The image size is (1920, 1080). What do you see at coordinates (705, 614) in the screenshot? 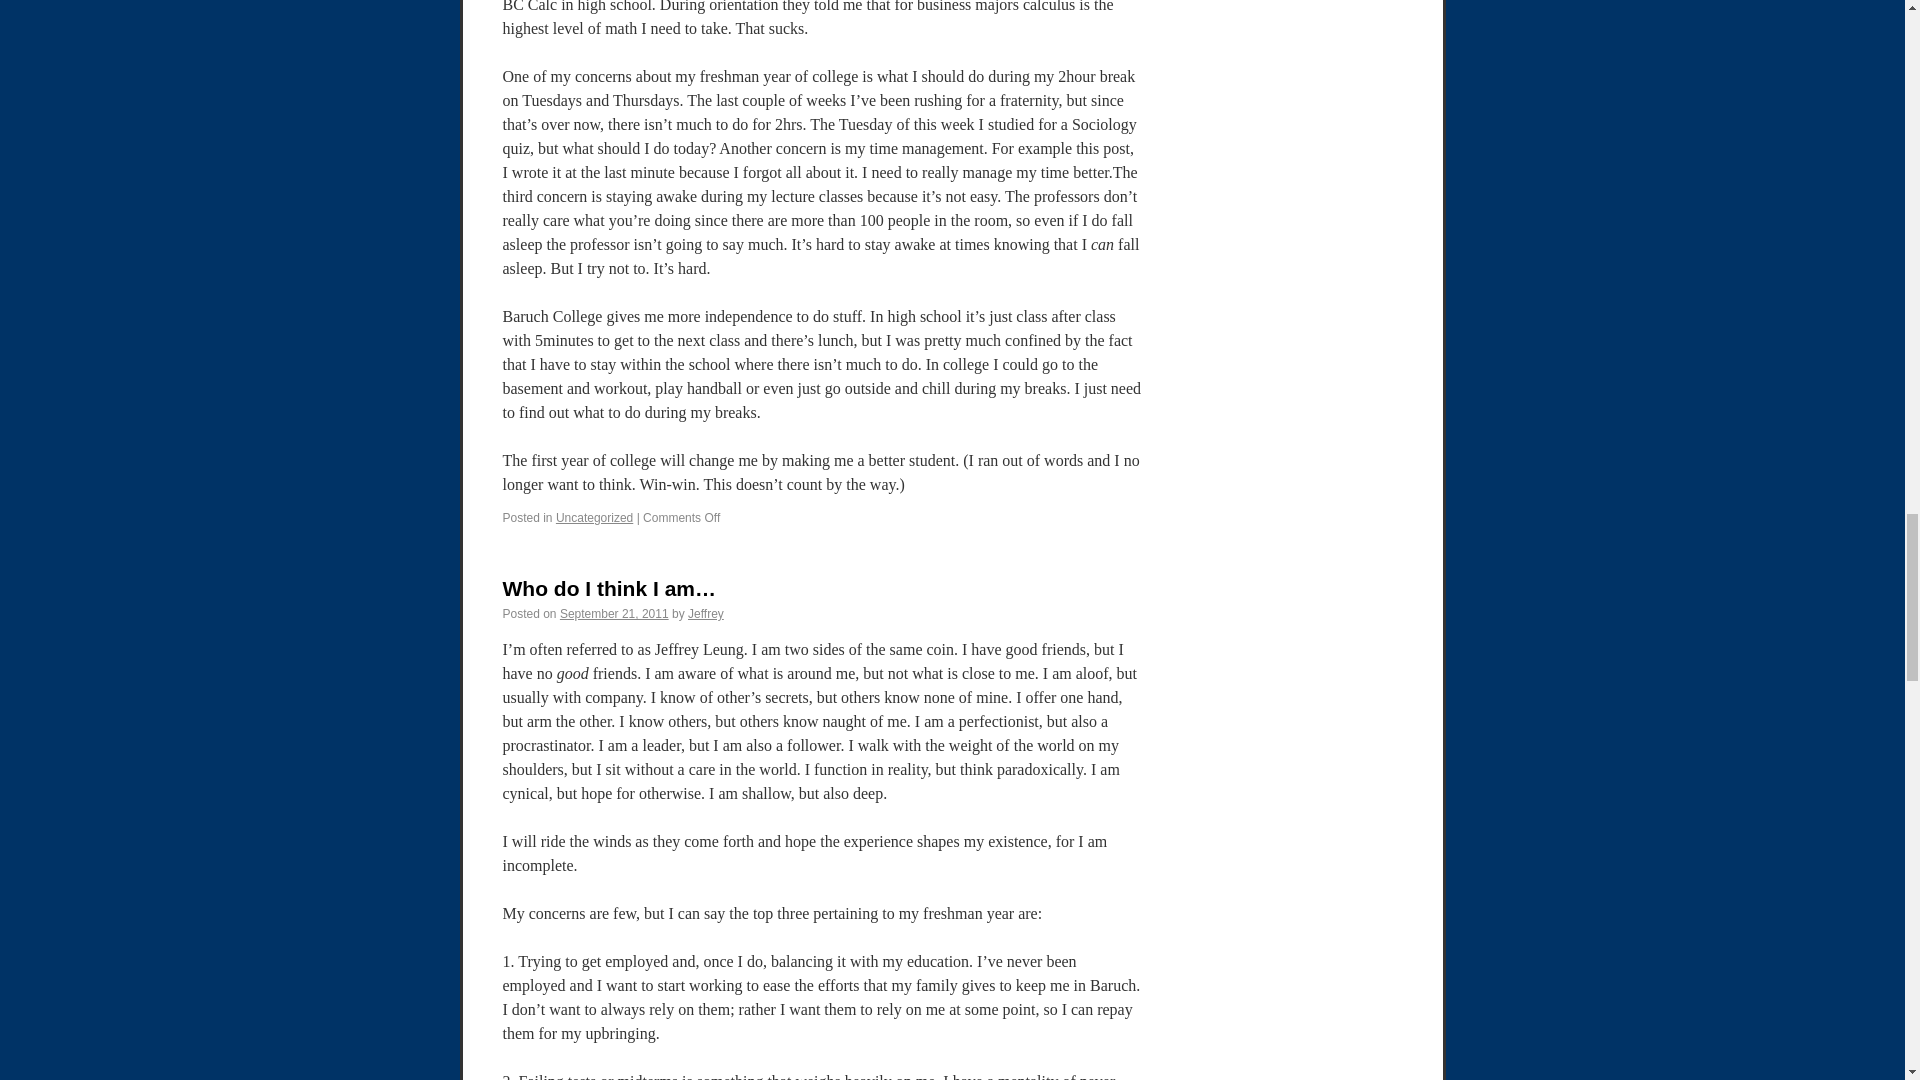
I see `Jeffrey` at bounding box center [705, 614].